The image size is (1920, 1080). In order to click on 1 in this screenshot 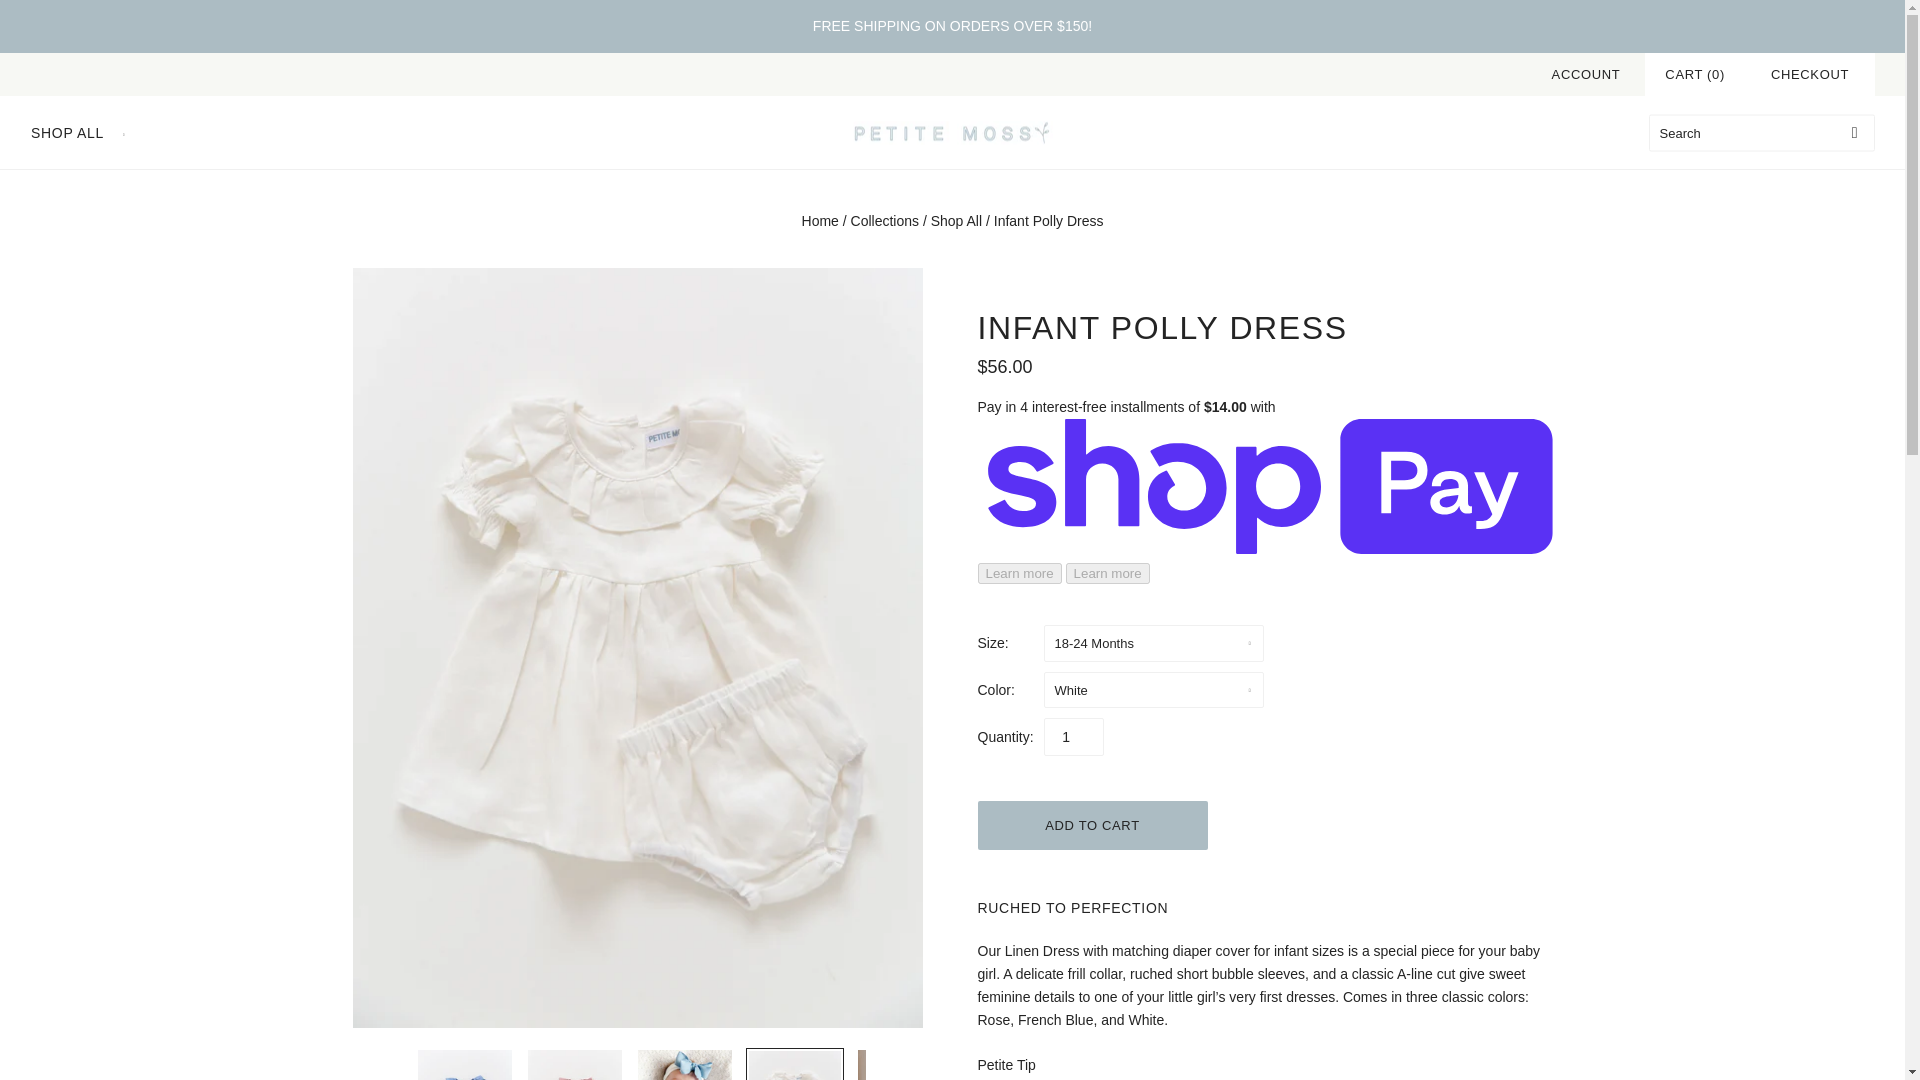, I will do `click(1074, 737)`.